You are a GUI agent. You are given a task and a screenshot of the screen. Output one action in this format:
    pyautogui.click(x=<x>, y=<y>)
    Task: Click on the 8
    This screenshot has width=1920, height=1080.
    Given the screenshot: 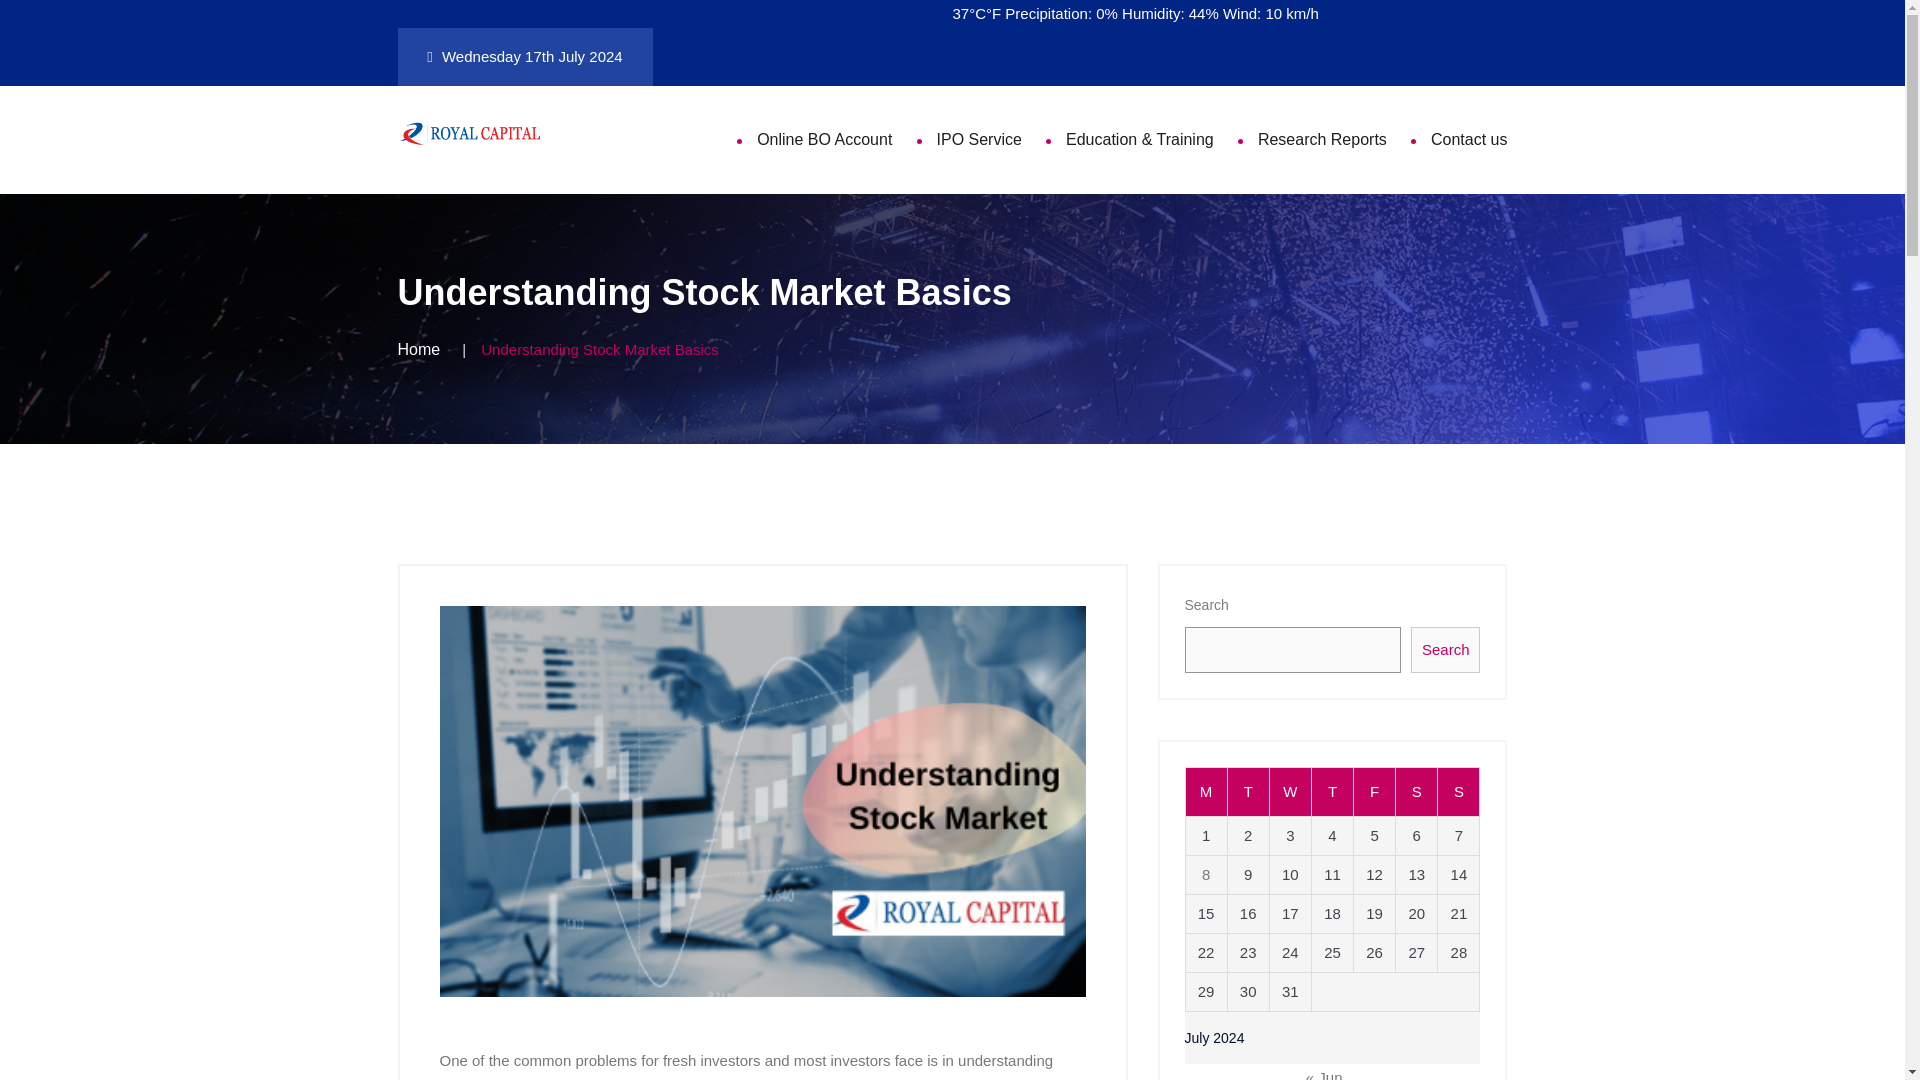 What is the action you would take?
    pyautogui.click(x=1205, y=874)
    